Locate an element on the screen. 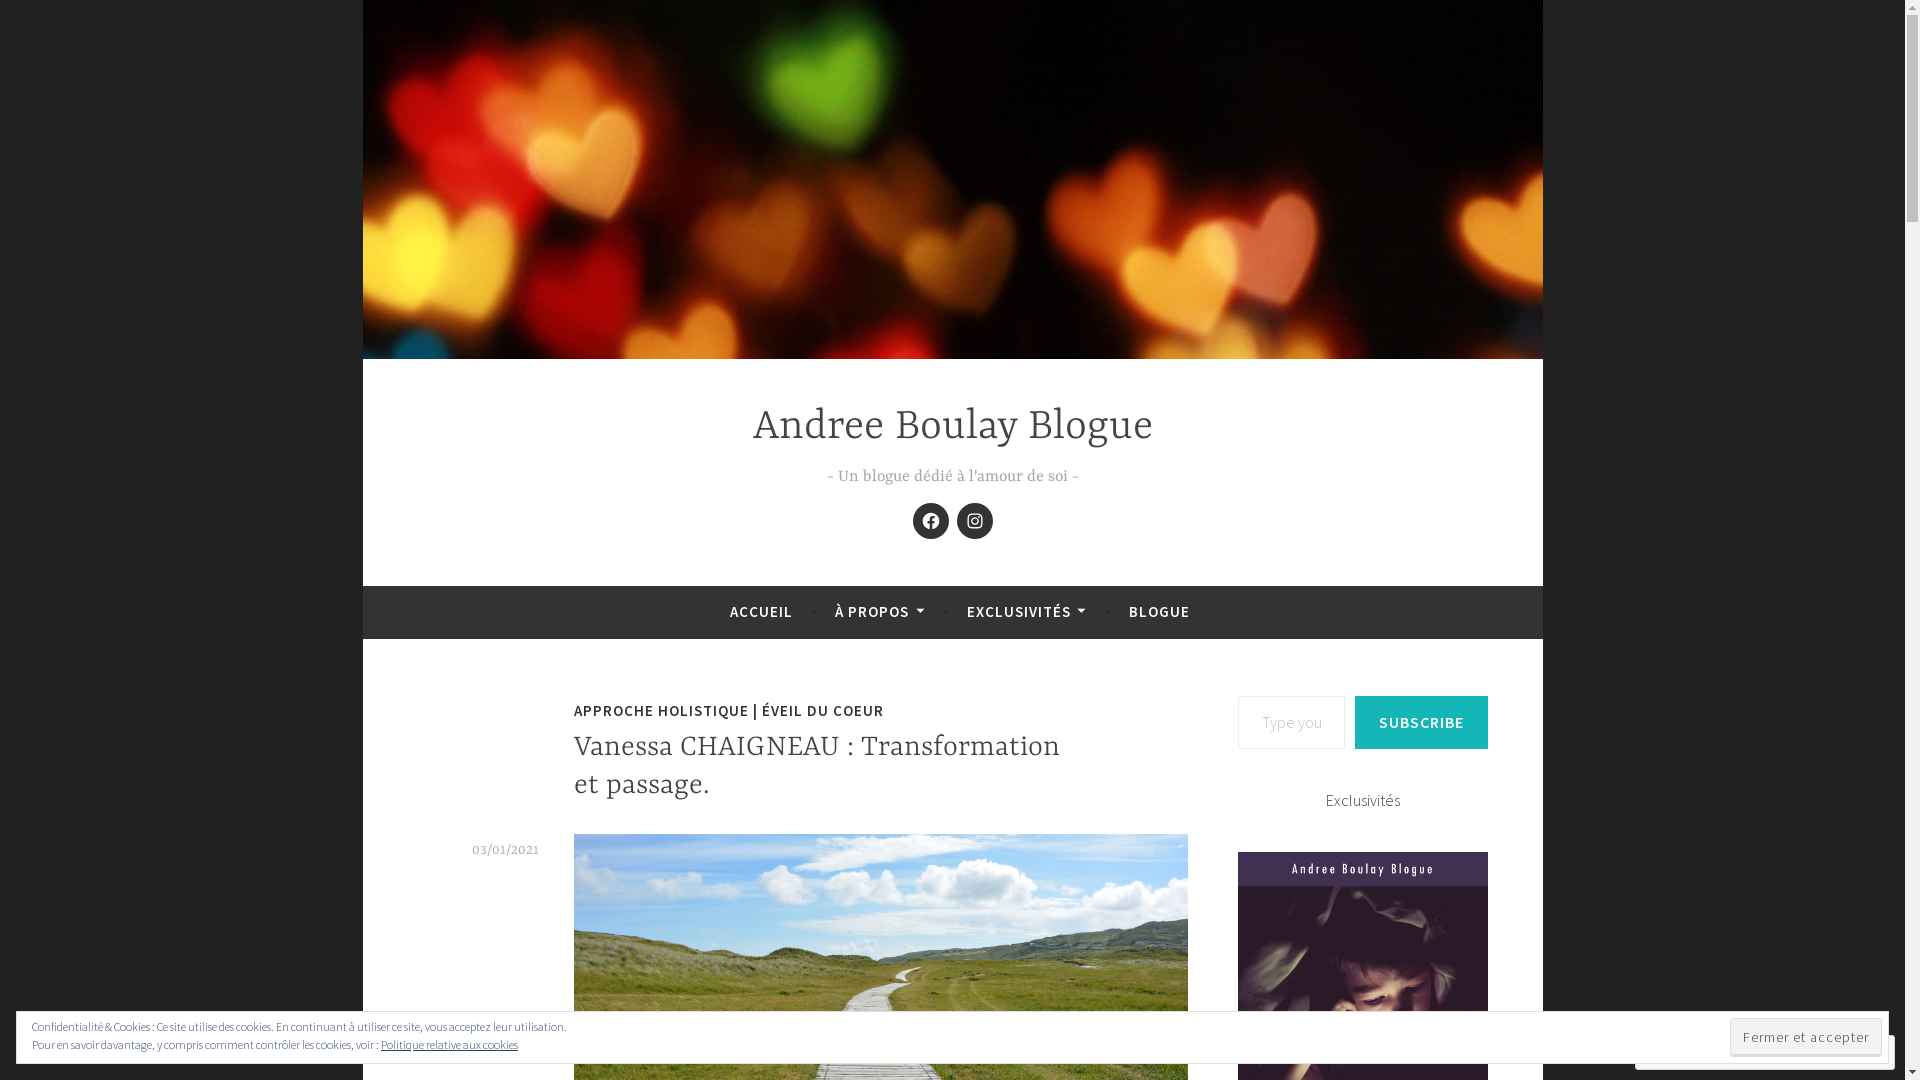 This screenshot has width=1920, height=1080. Politique relative aux cookies is located at coordinates (450, 1044).